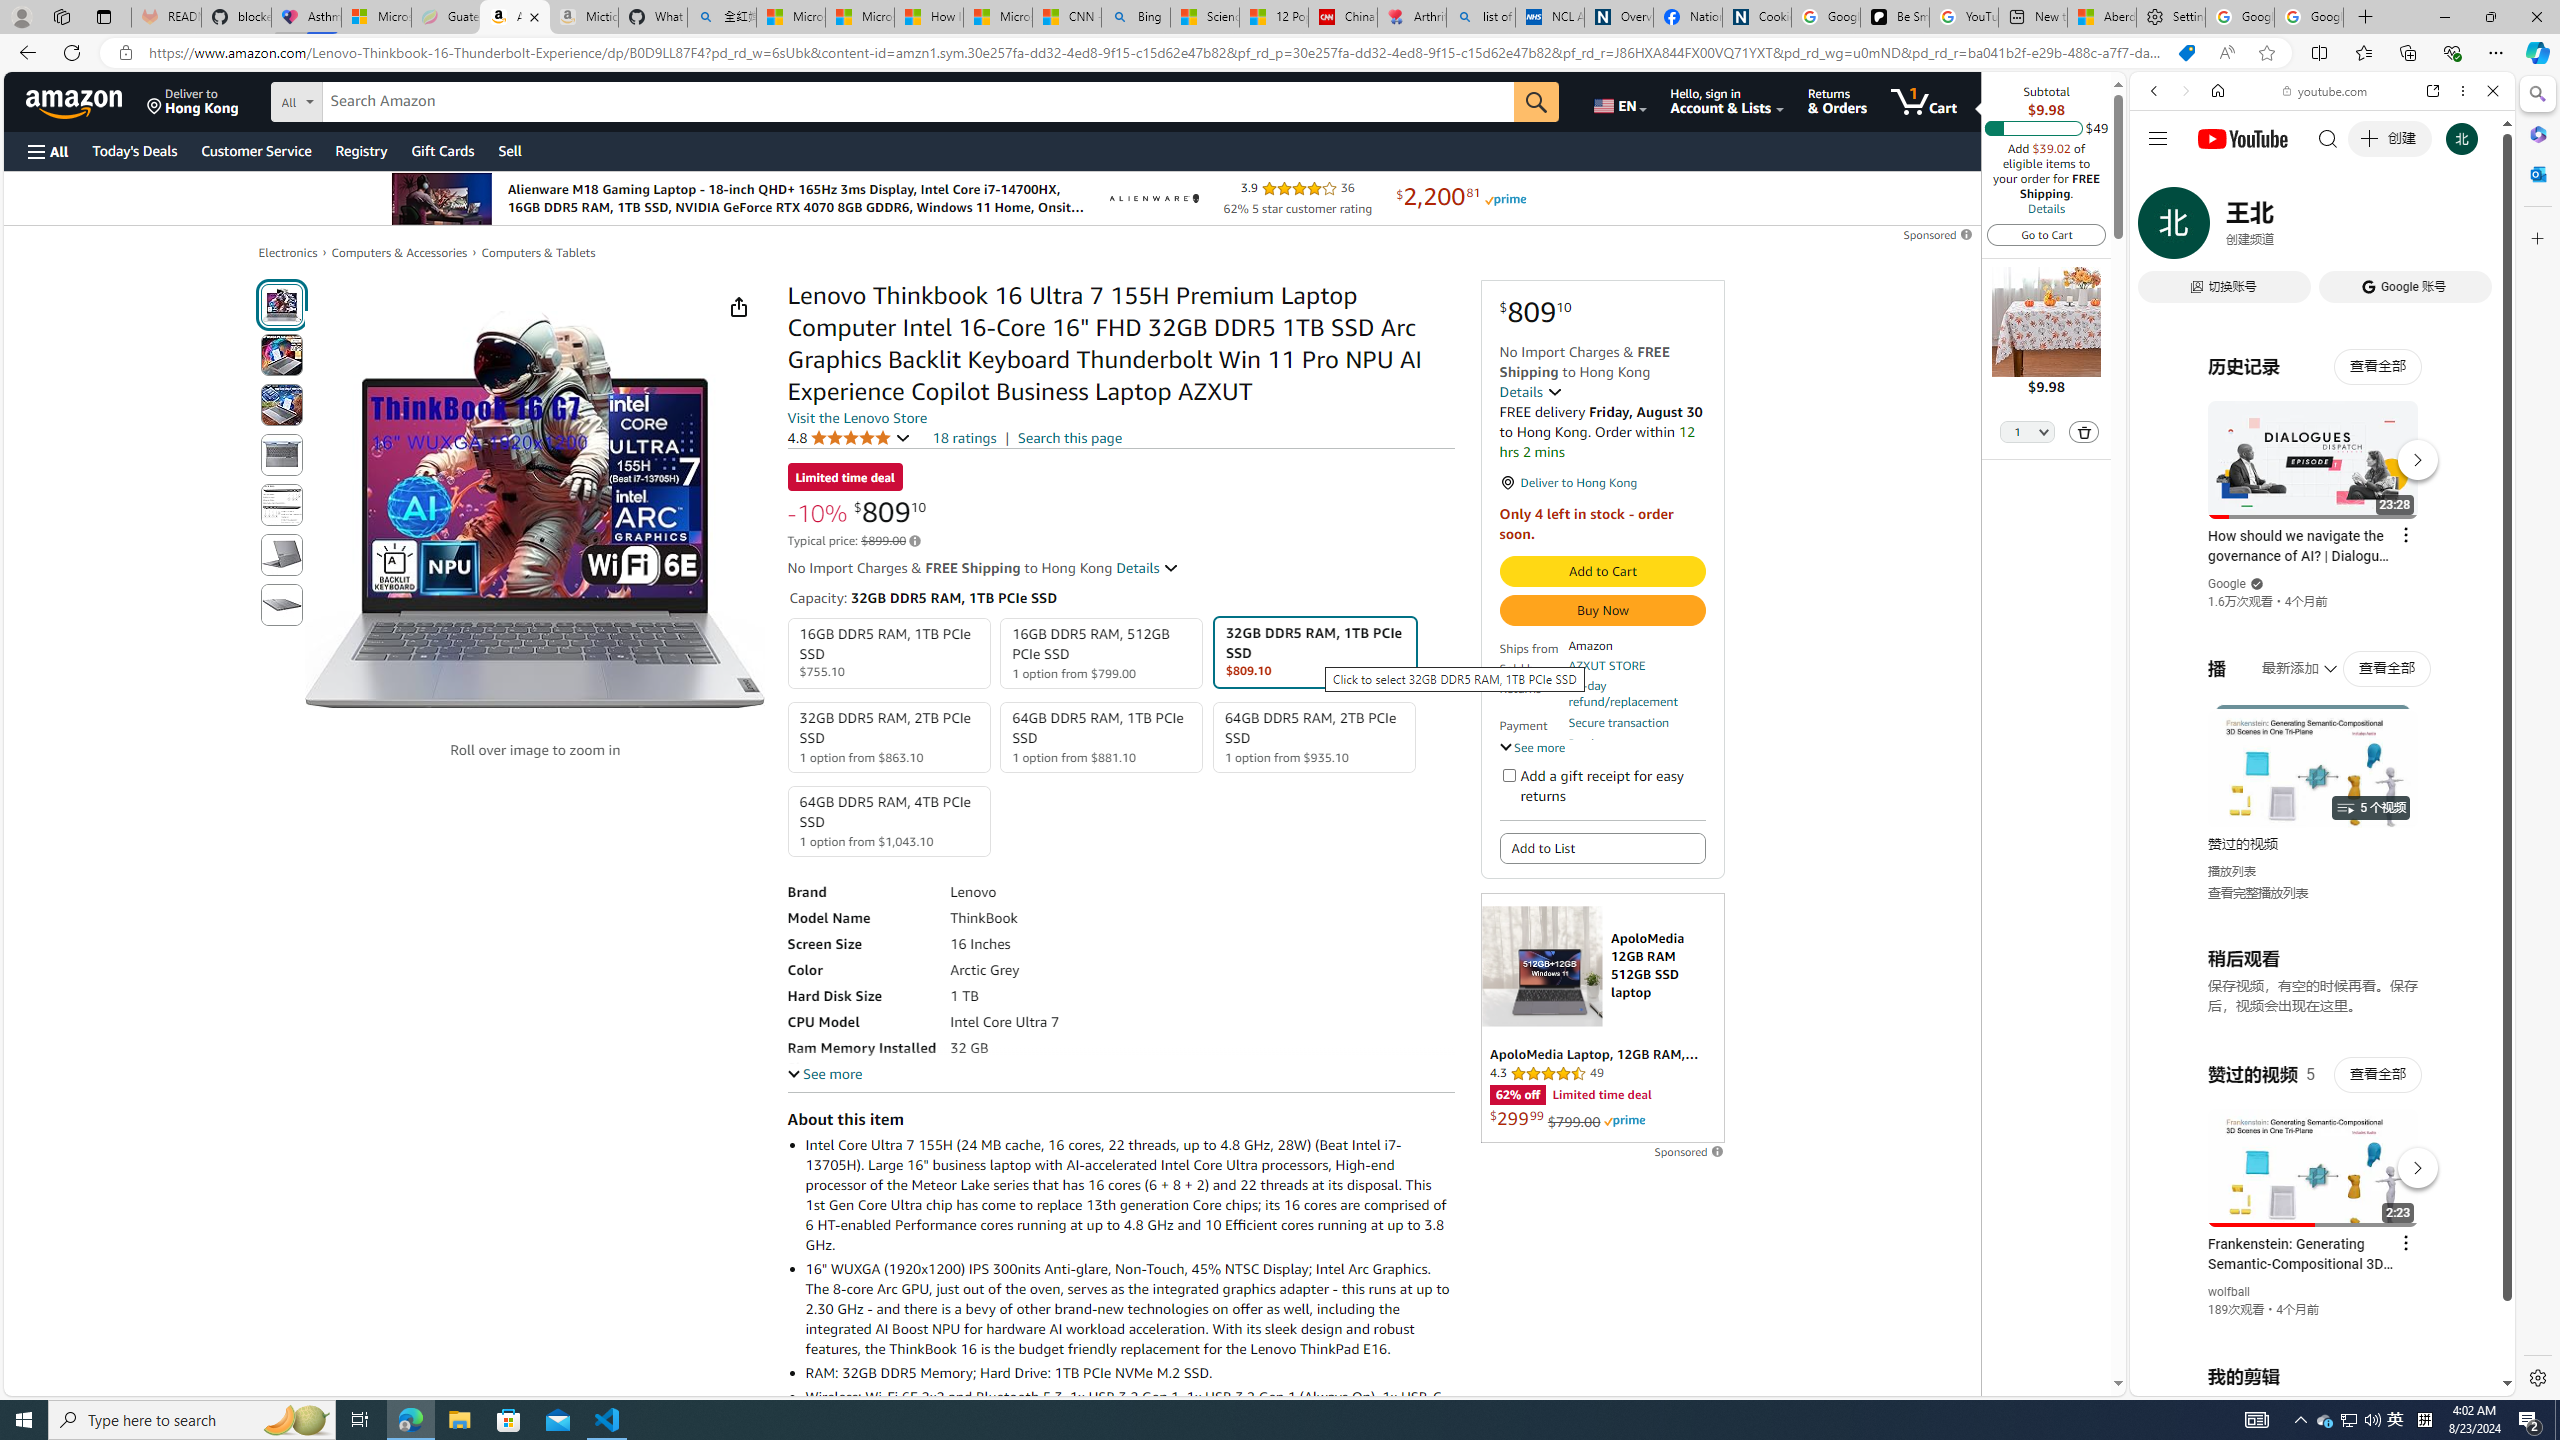  I want to click on SEARCH TOOLS, so click(2374, 229).